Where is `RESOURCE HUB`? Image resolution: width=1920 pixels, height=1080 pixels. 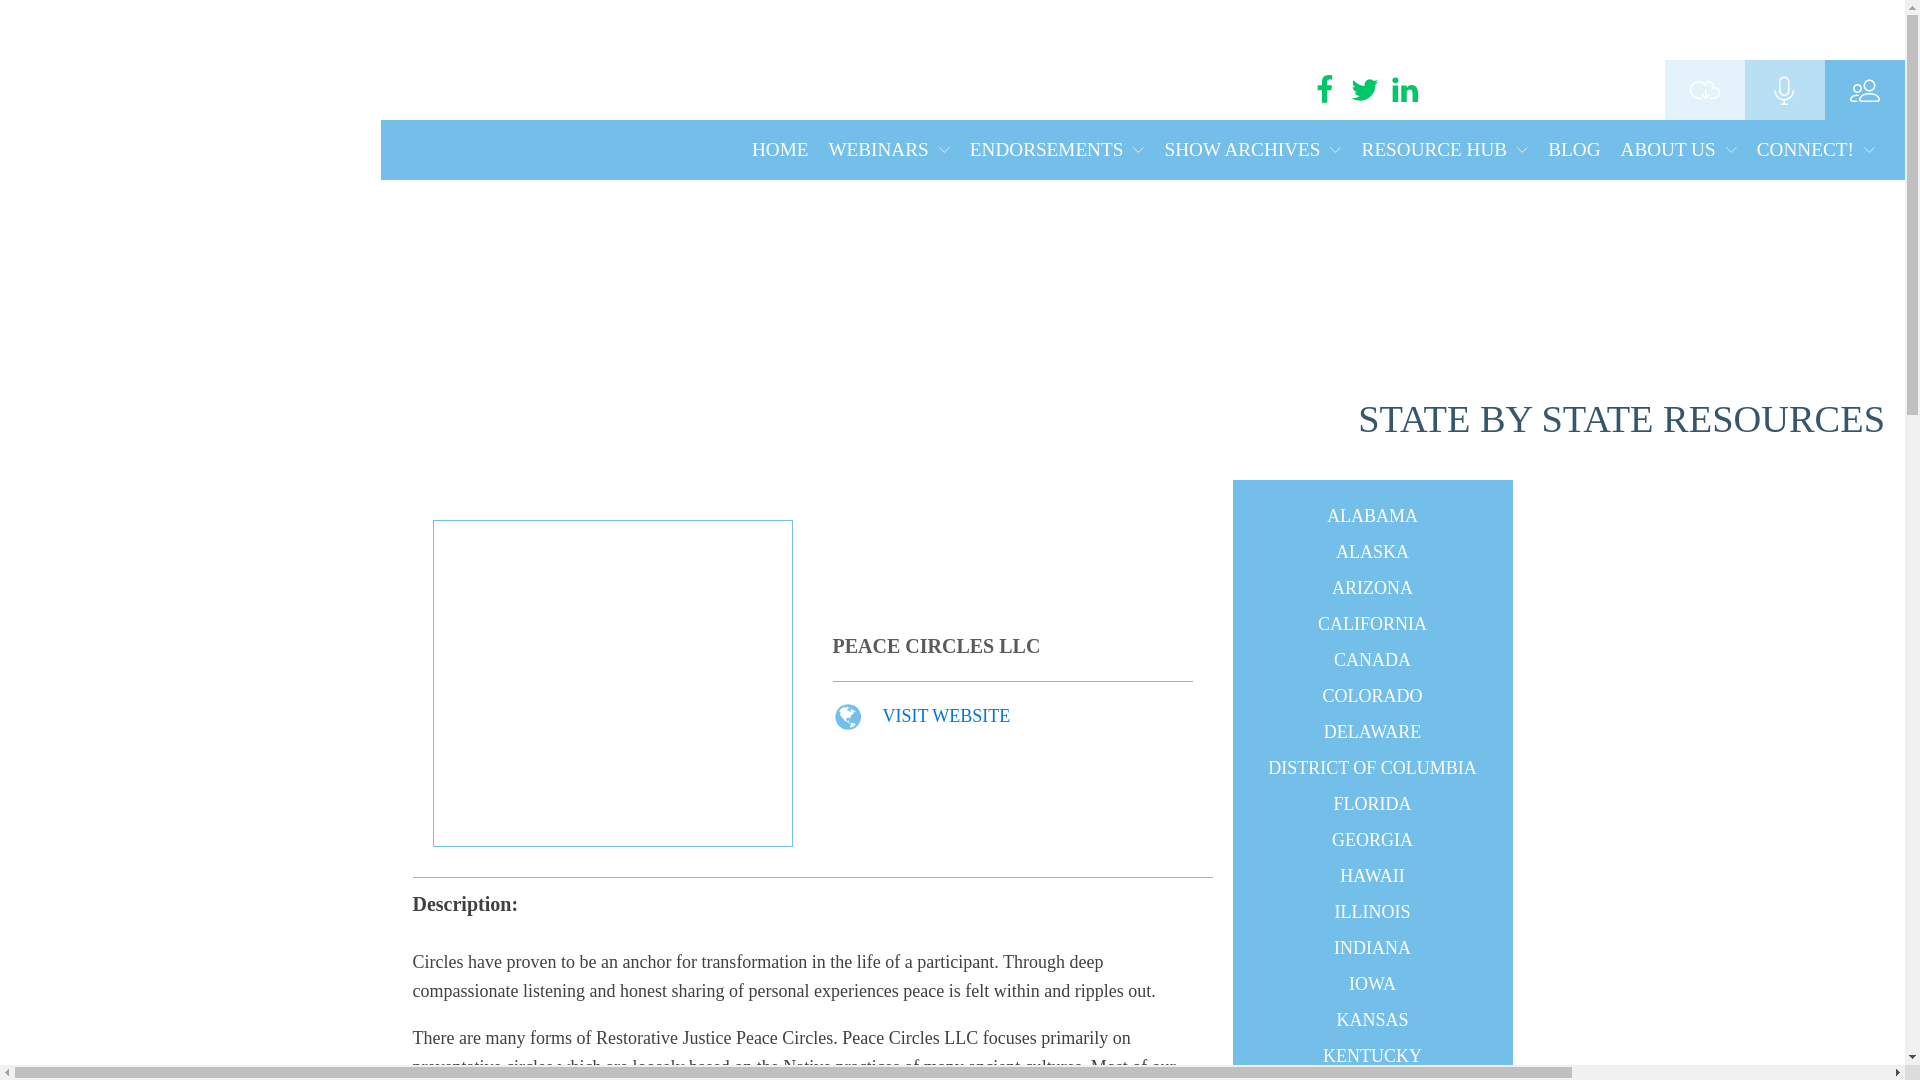
RESOURCE HUB is located at coordinates (1444, 150).